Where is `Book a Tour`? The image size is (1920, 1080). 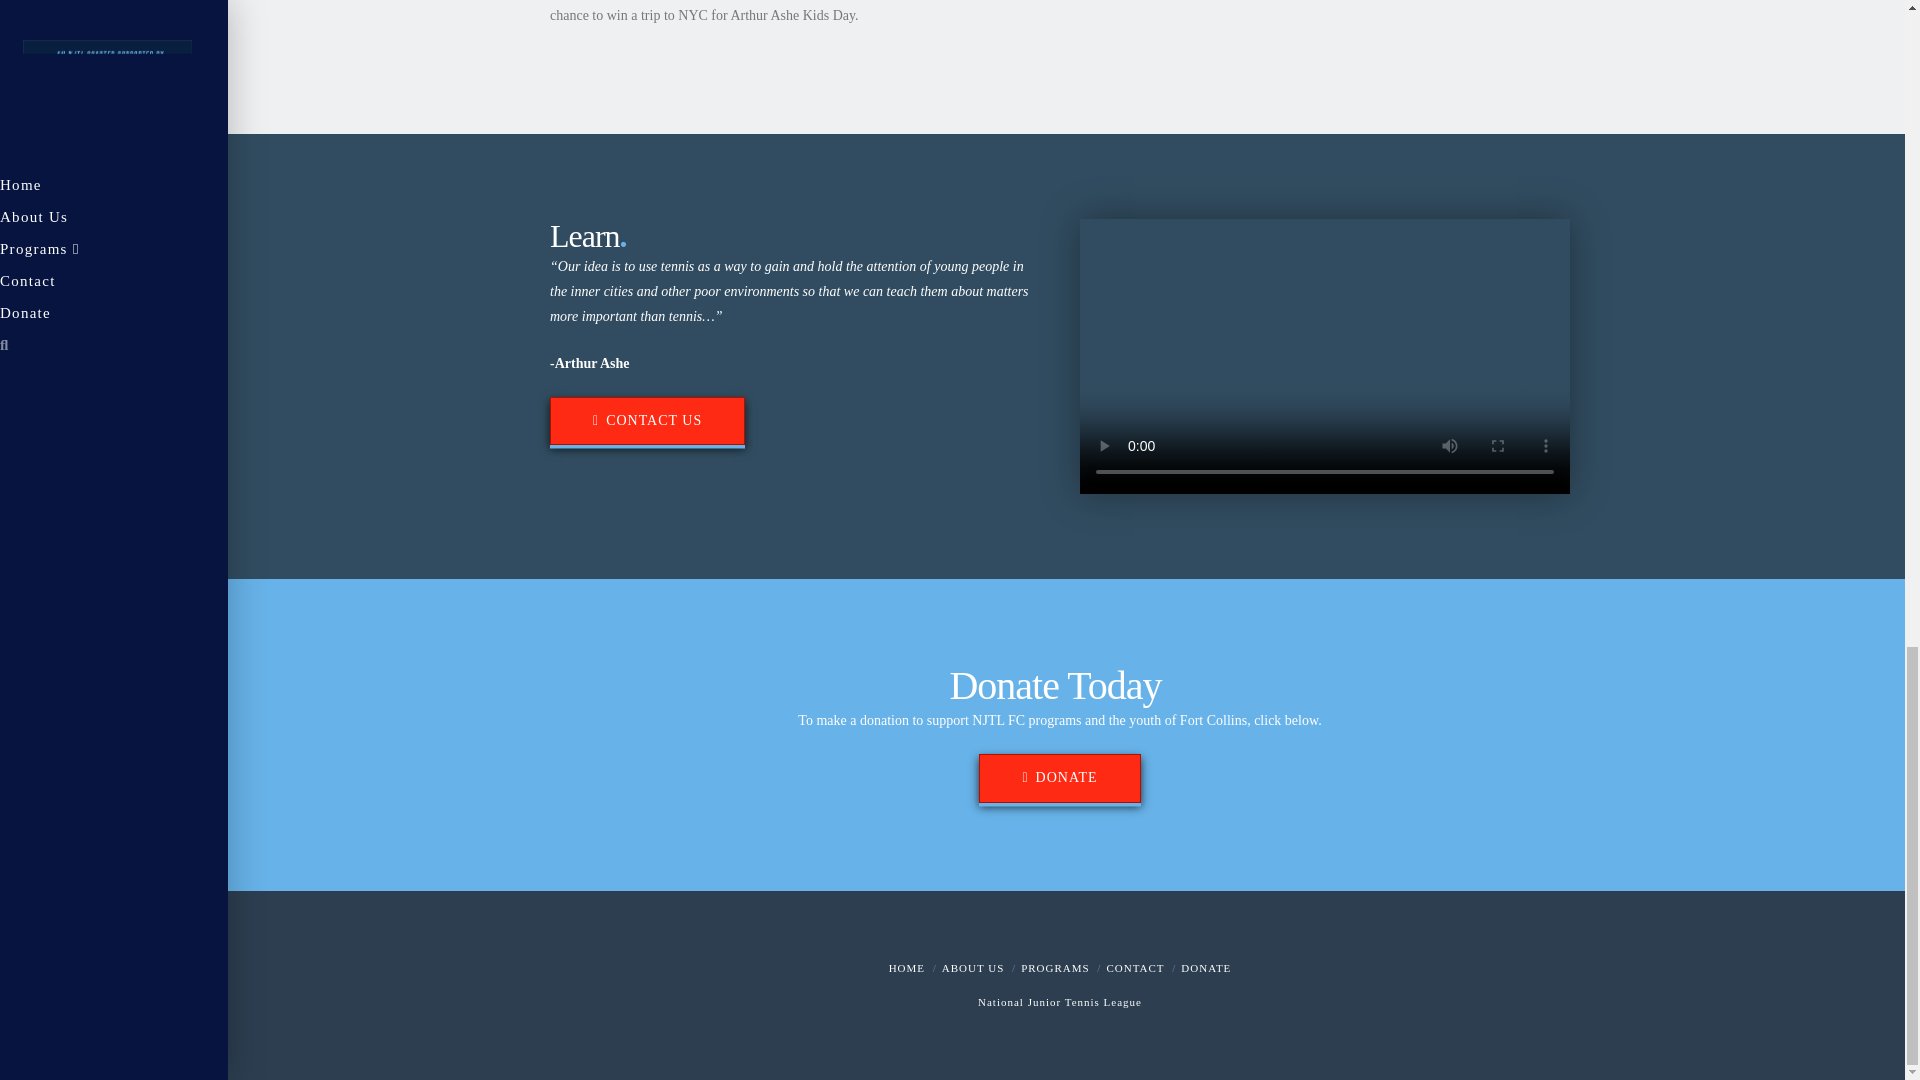 Book a Tour is located at coordinates (646, 420).